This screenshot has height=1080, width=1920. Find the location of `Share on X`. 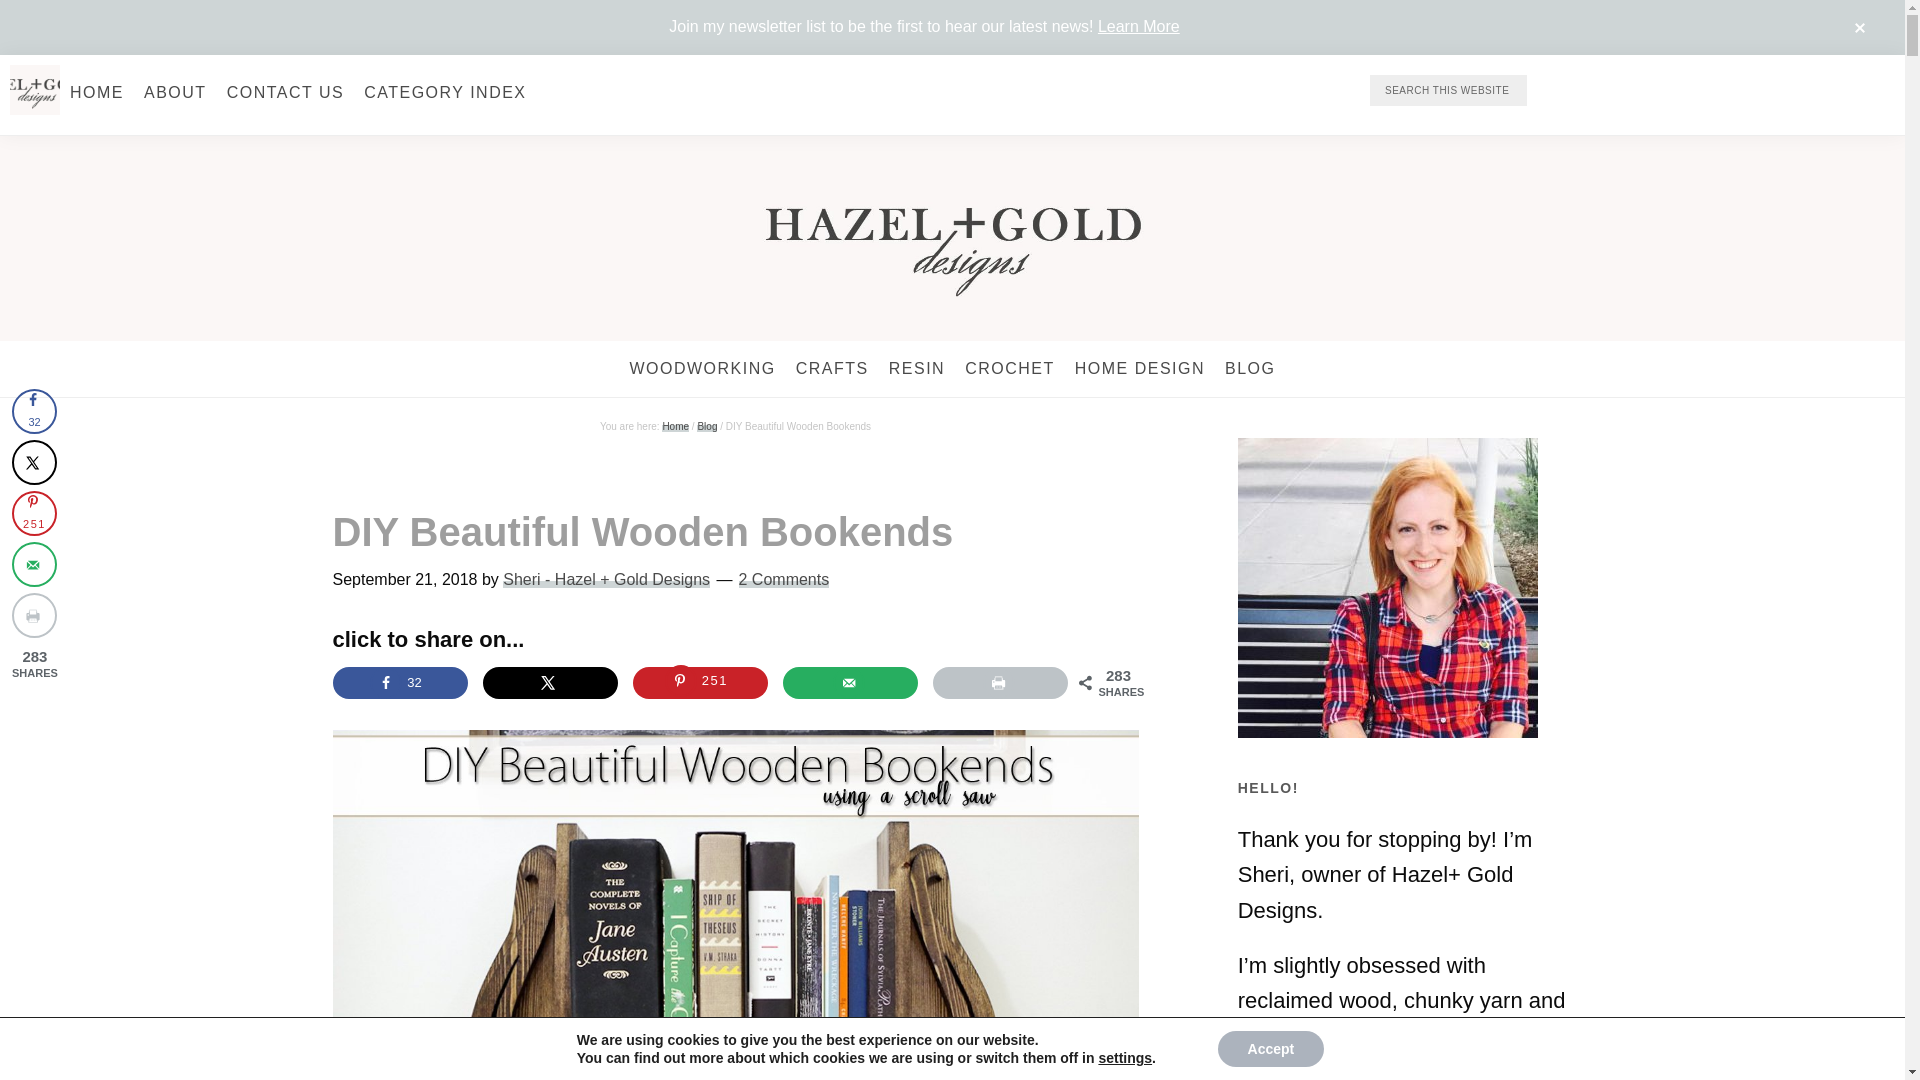

Share on X is located at coordinates (550, 682).